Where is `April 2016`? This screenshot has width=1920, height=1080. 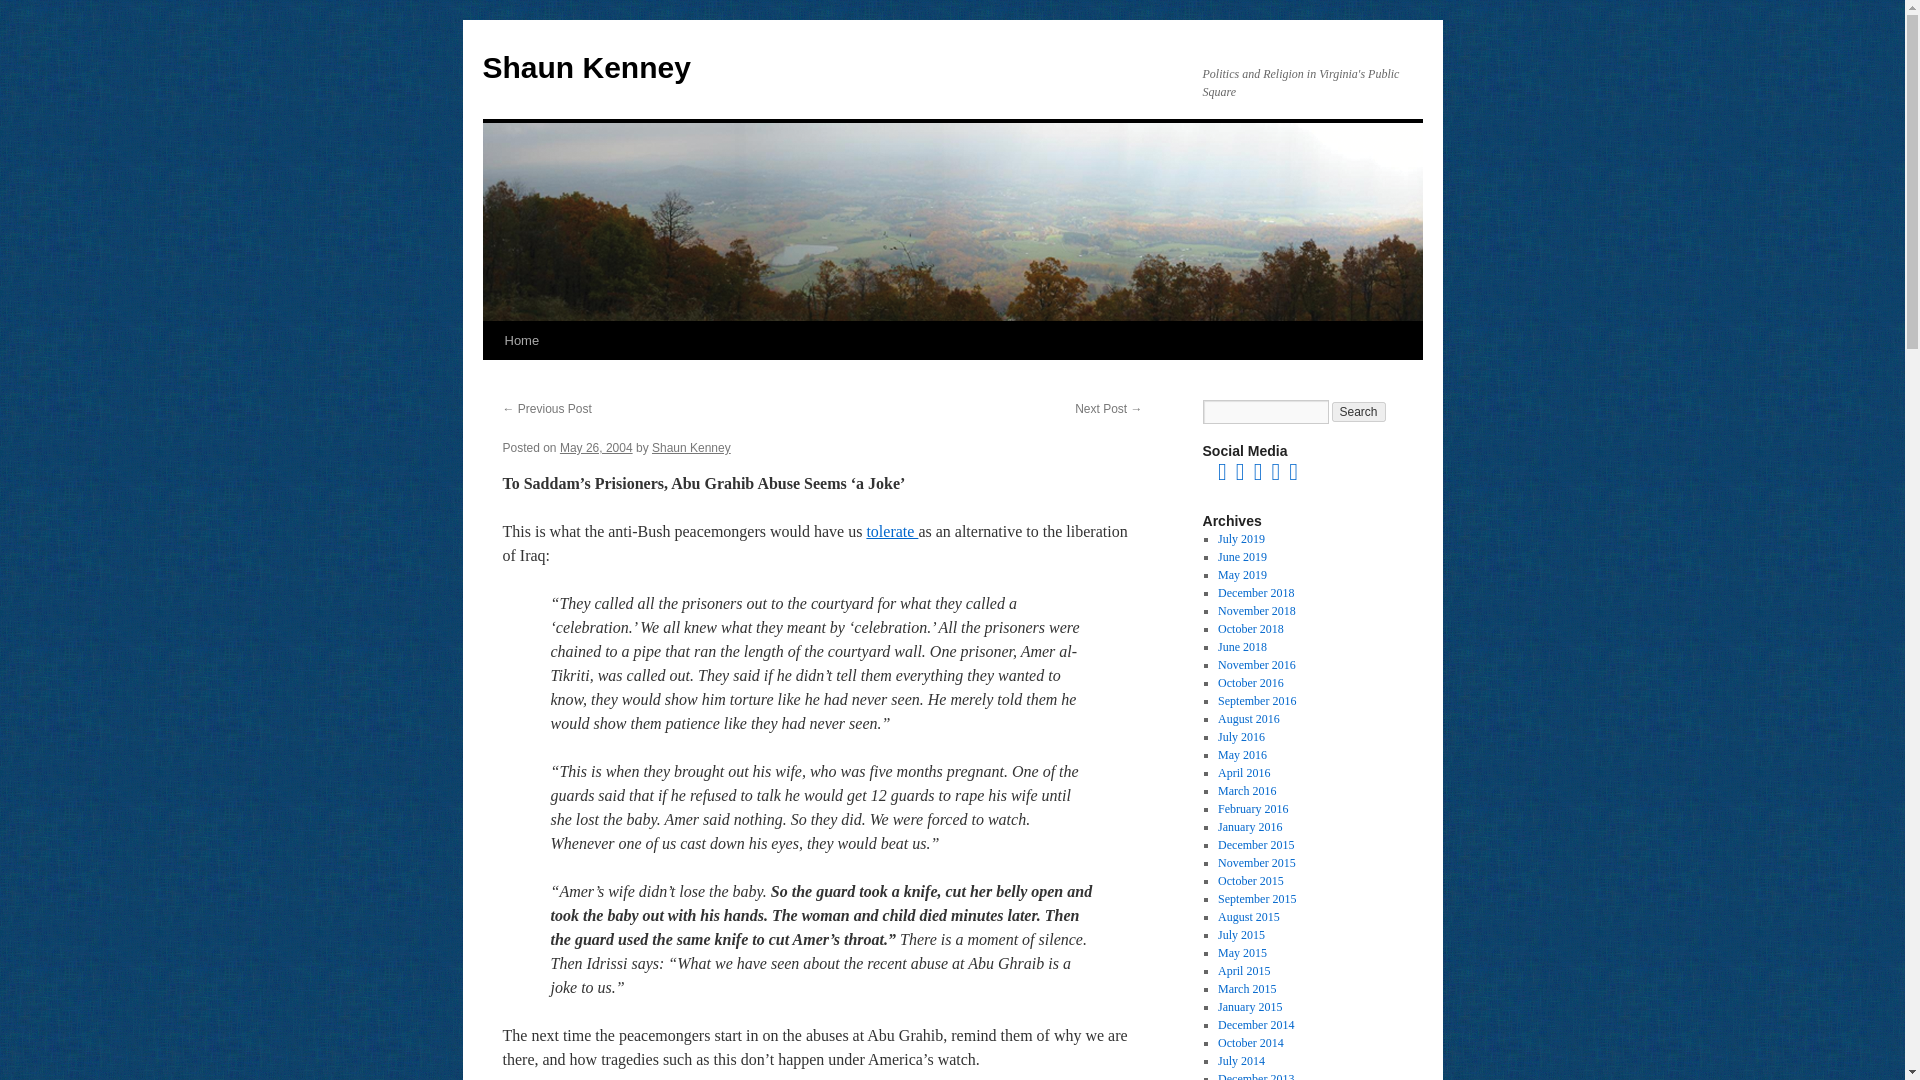 April 2016 is located at coordinates (1243, 772).